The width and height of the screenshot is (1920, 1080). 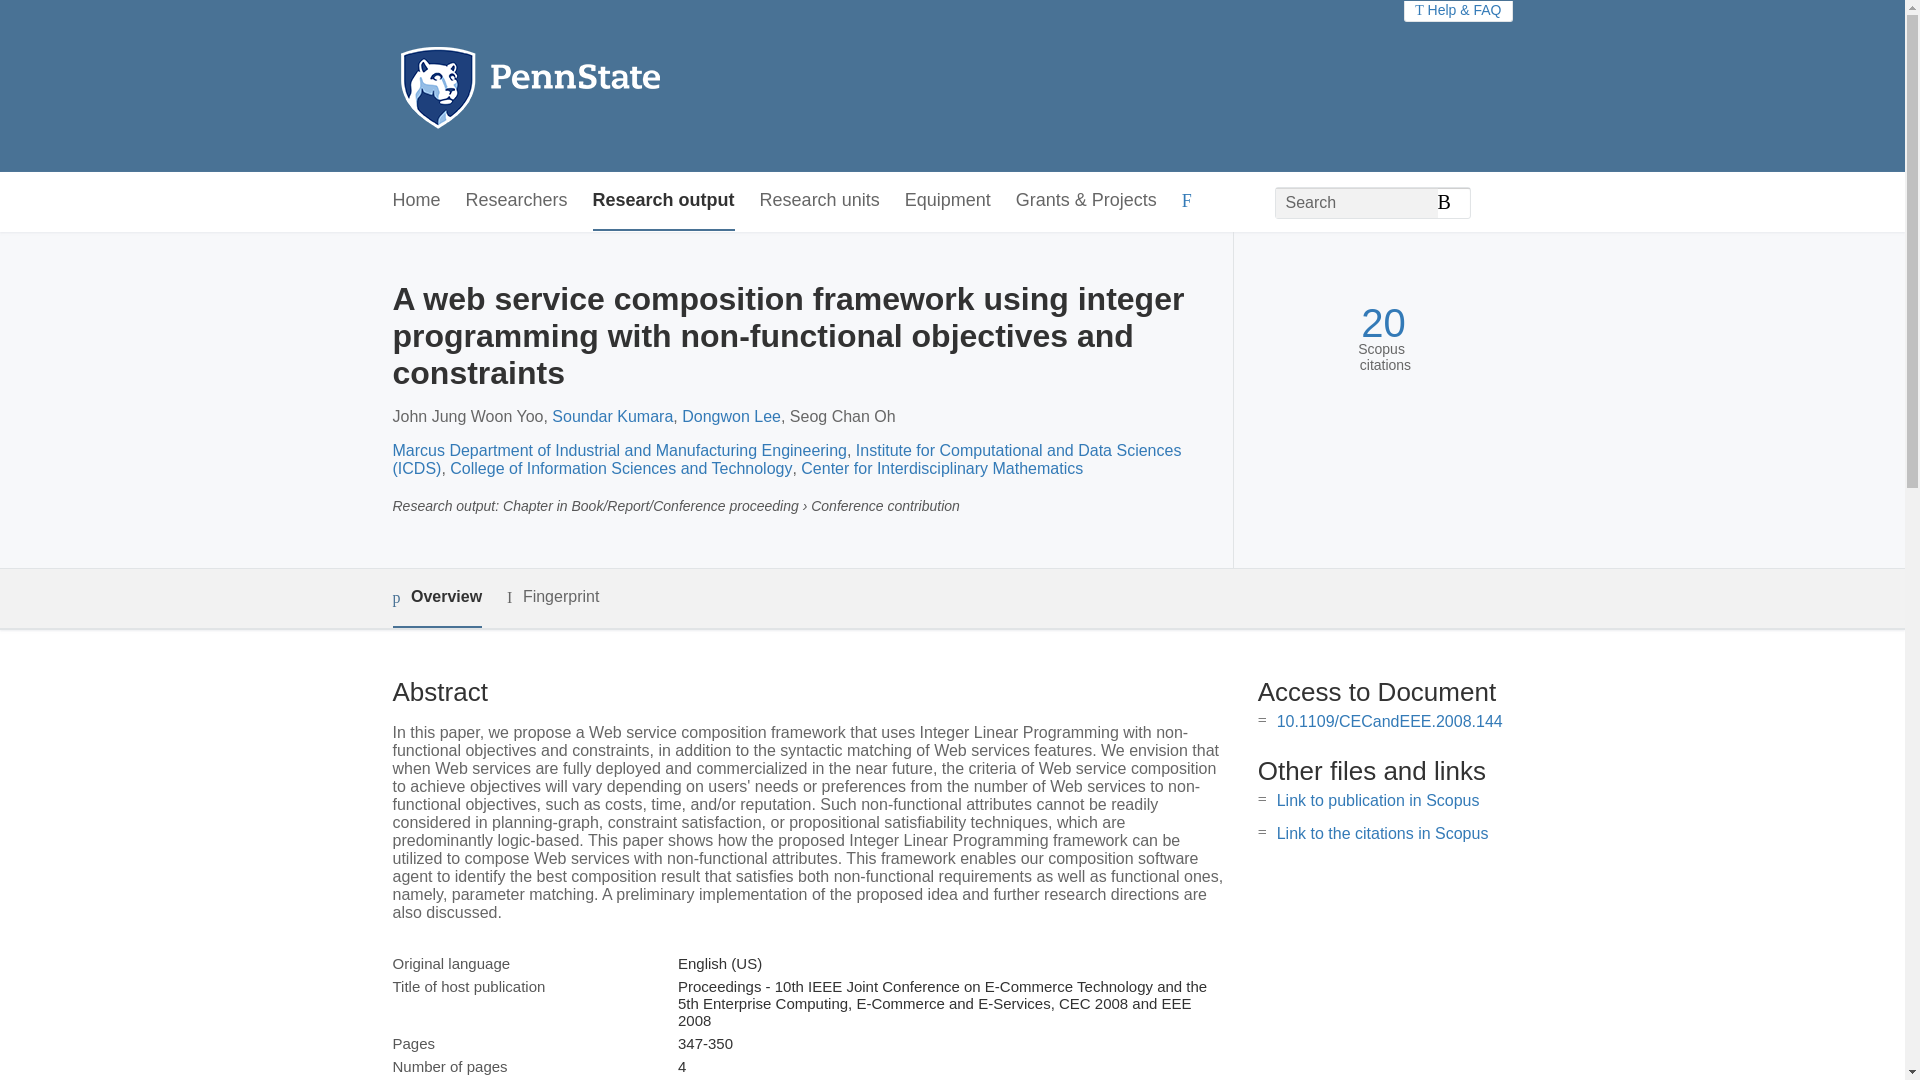 I want to click on College of Information Sciences and Technology, so click(x=620, y=468).